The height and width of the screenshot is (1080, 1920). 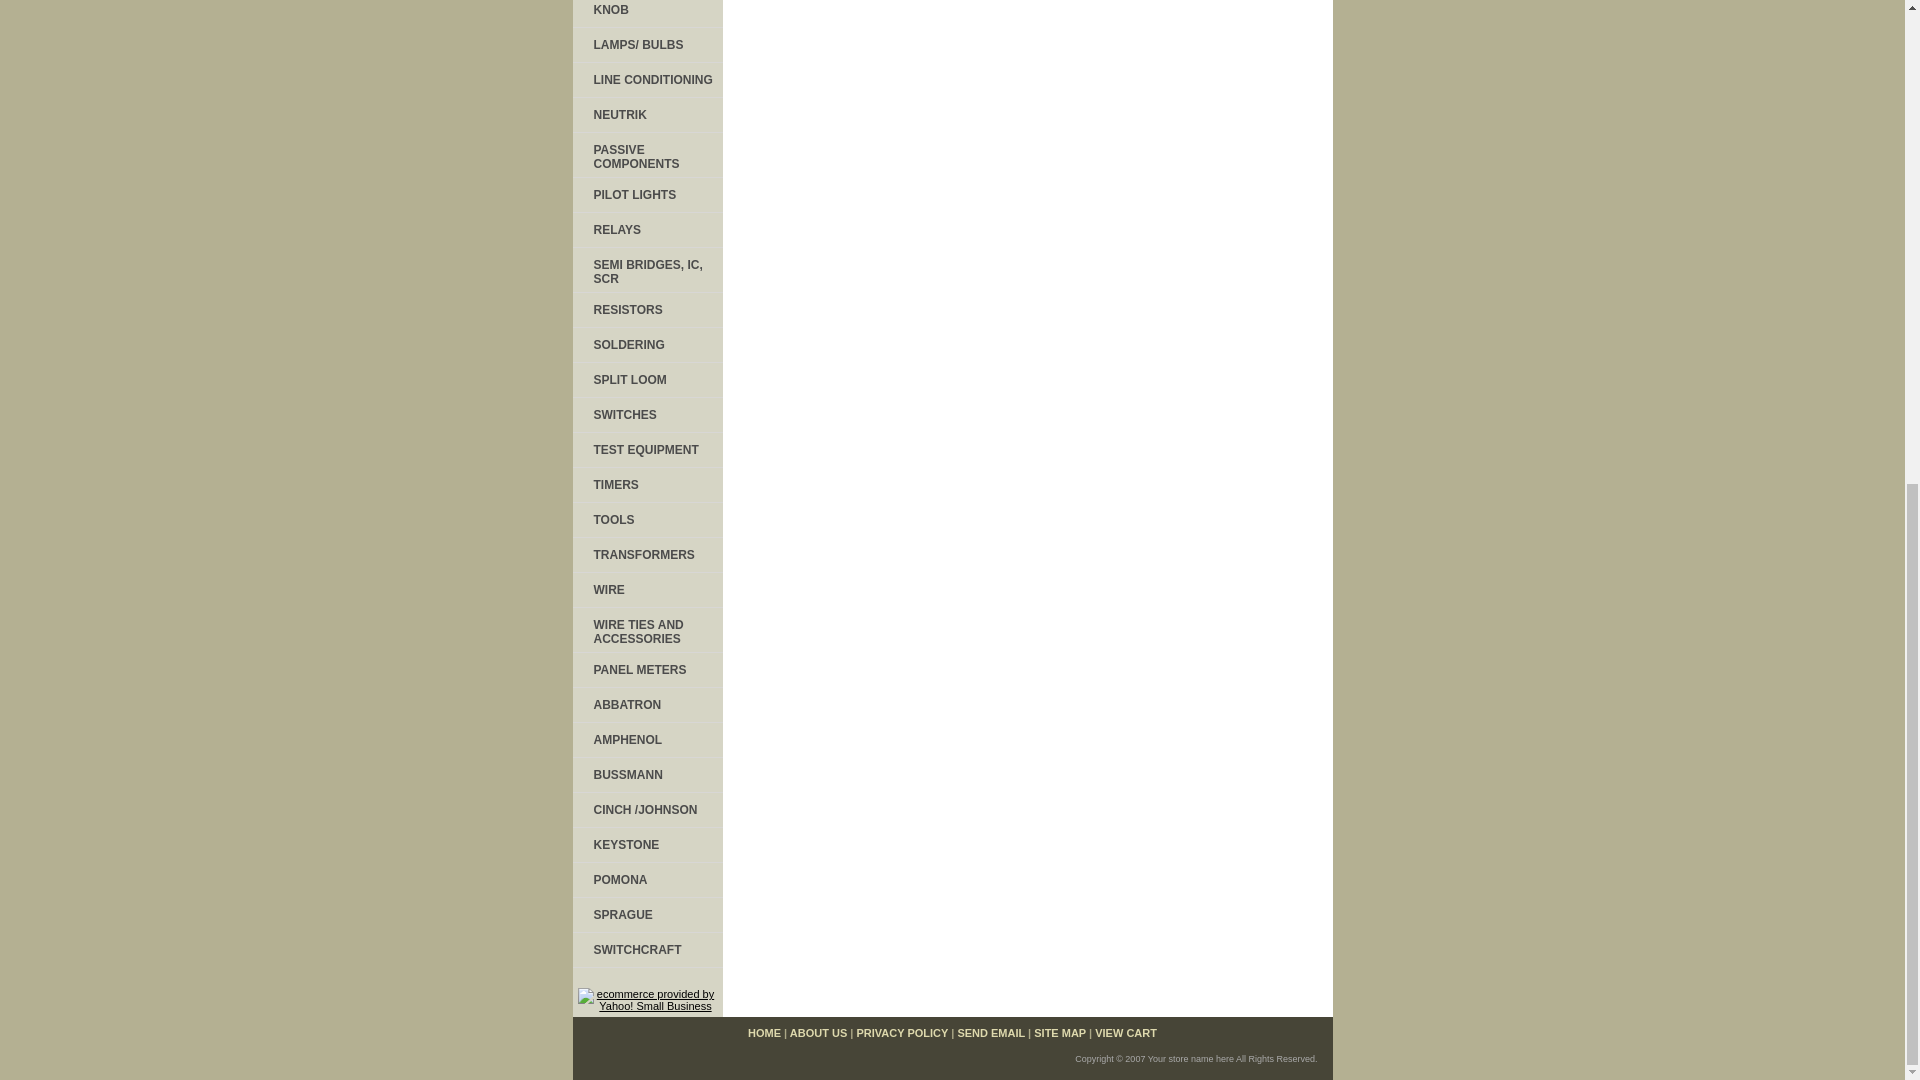 What do you see at coordinates (646, 270) in the screenshot?
I see `SEMI BRIDGES, IC, SCR` at bounding box center [646, 270].